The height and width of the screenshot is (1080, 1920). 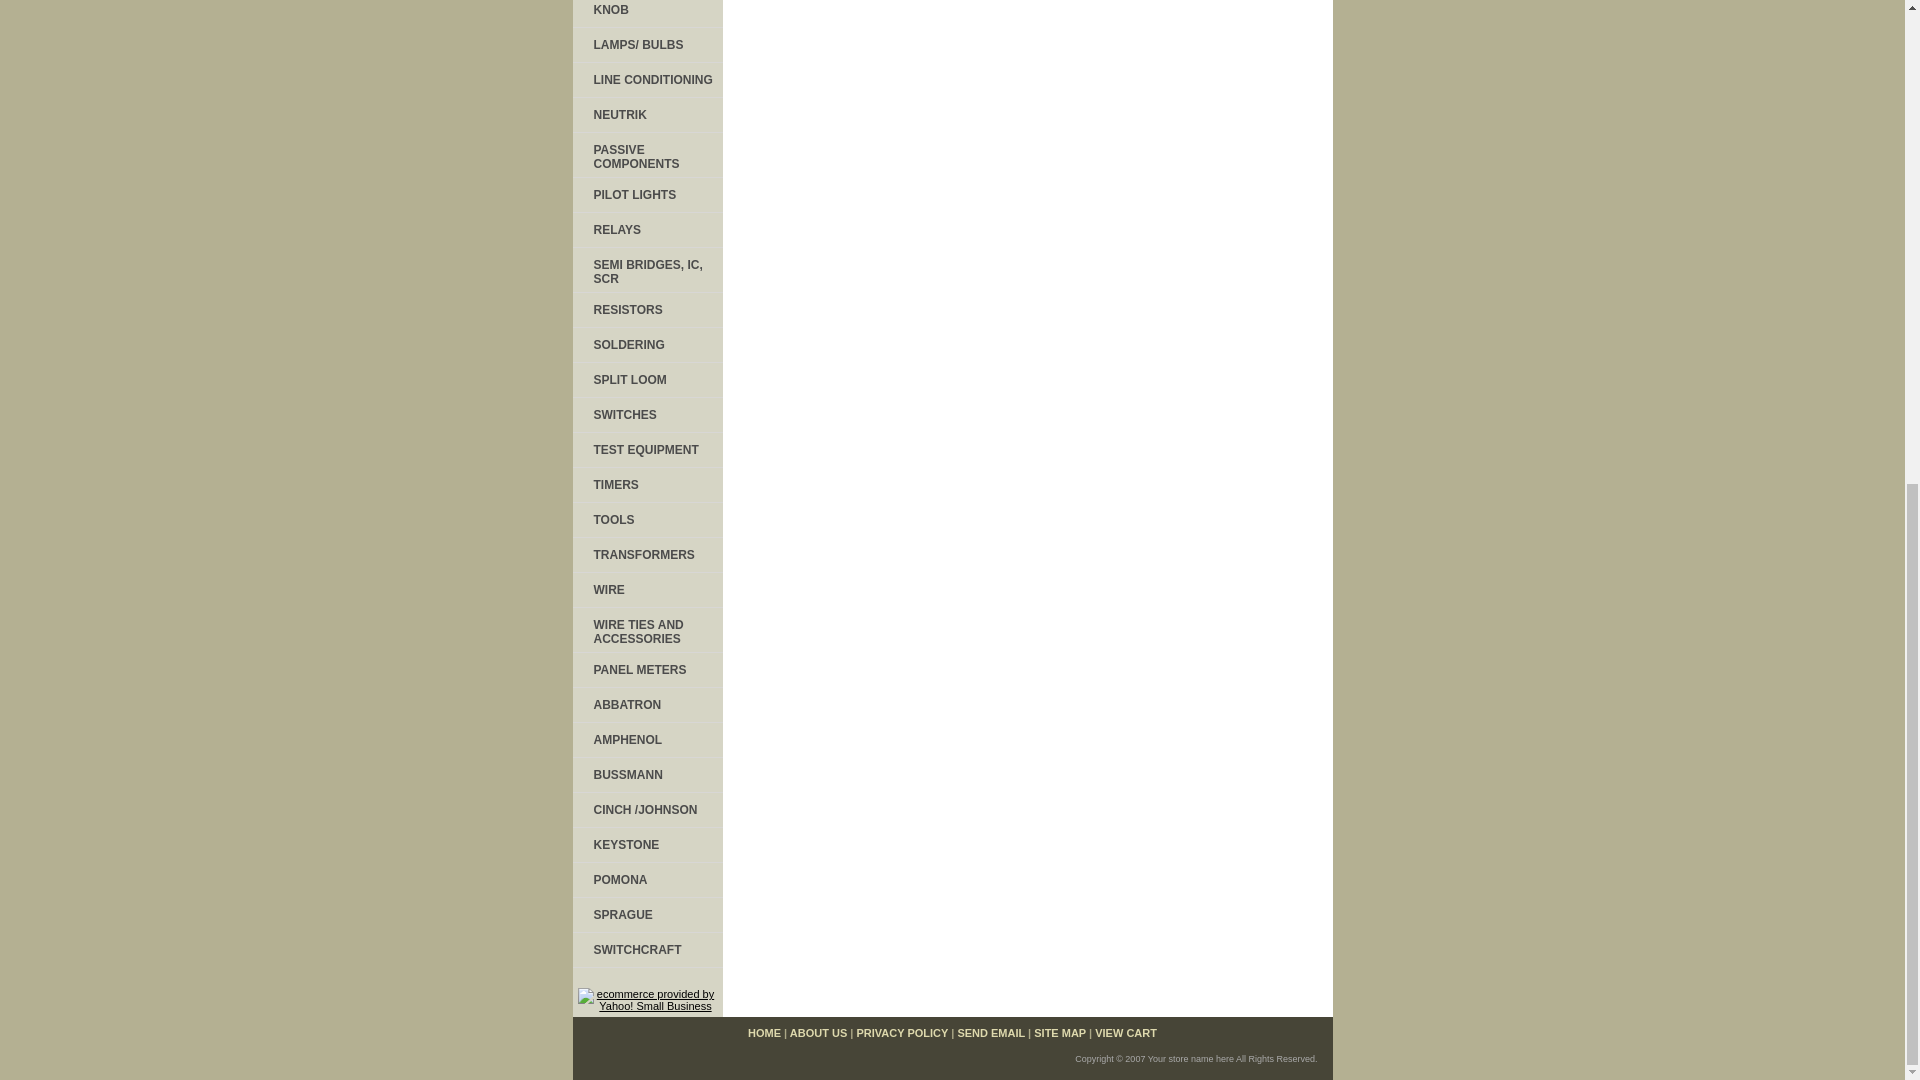 What do you see at coordinates (646, 270) in the screenshot?
I see `SEMI BRIDGES, IC, SCR` at bounding box center [646, 270].